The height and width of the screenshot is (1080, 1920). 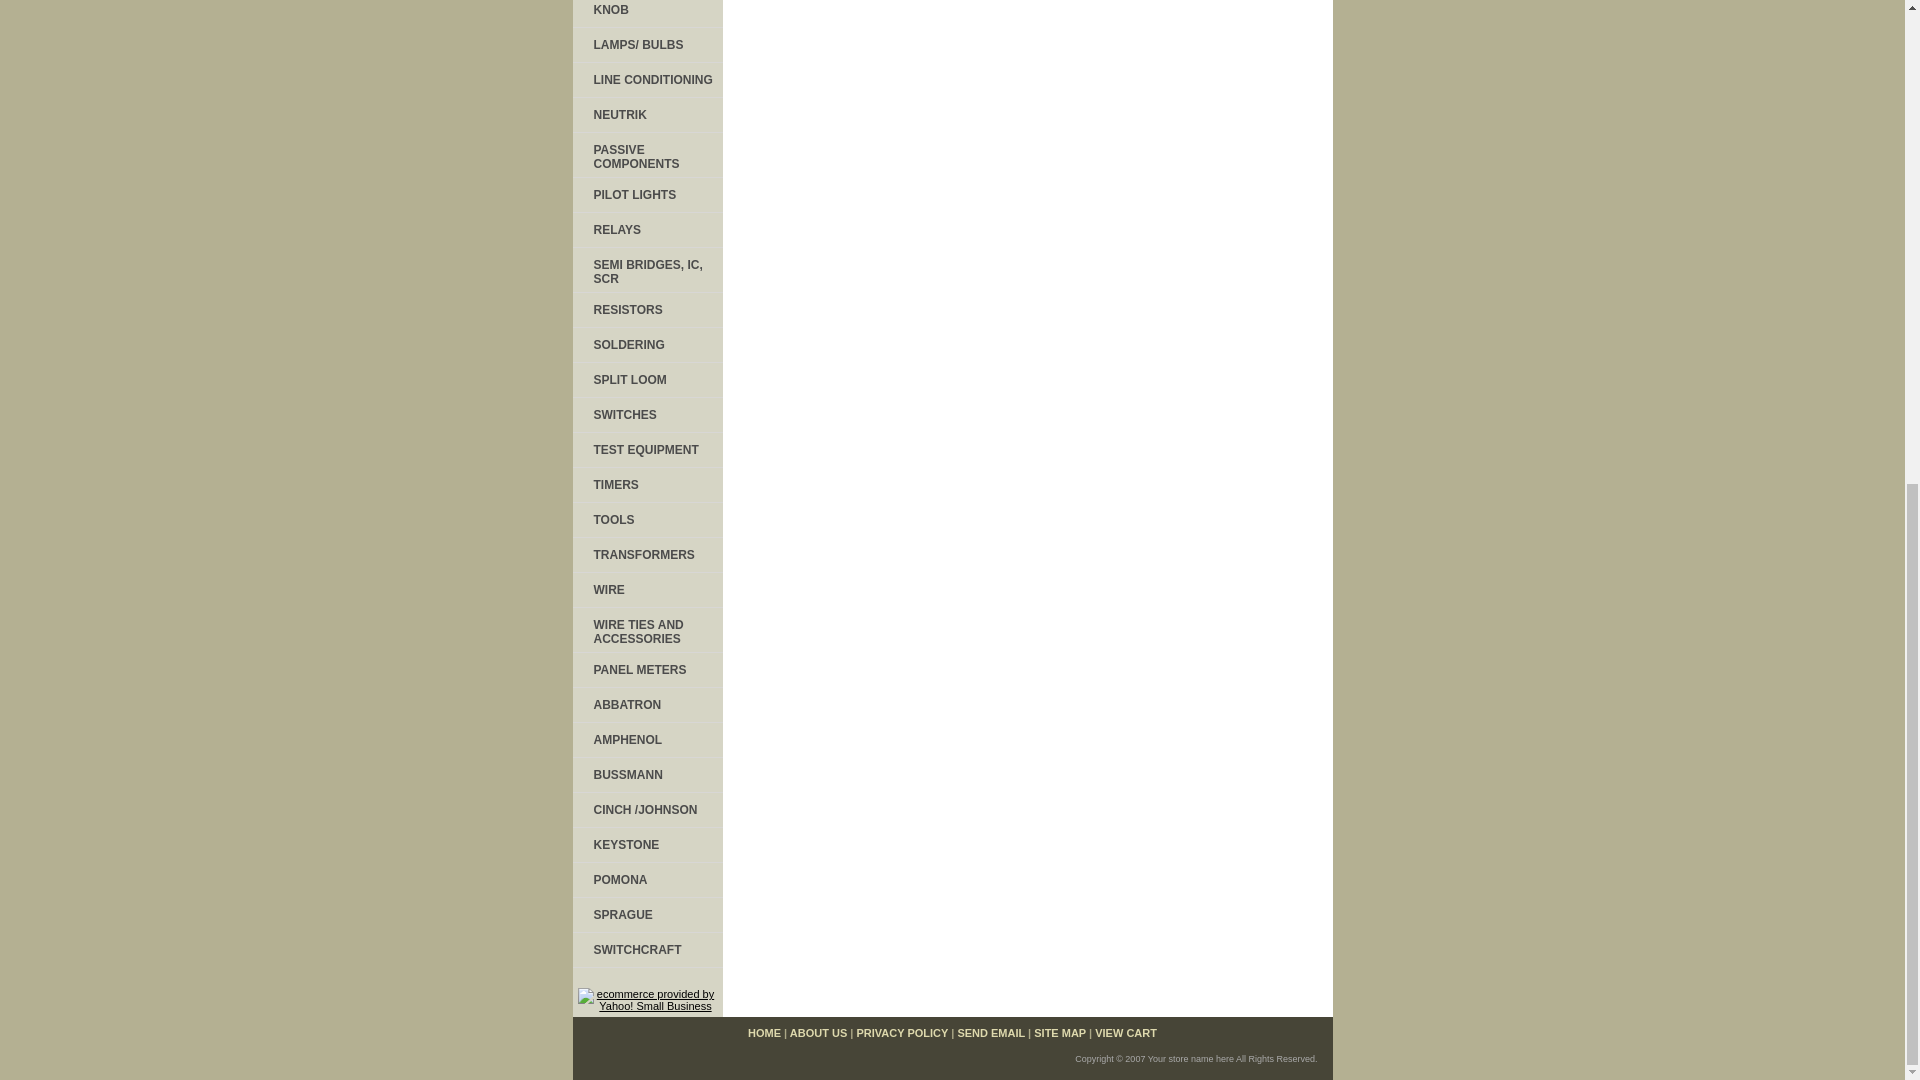 What do you see at coordinates (646, 270) in the screenshot?
I see `SEMI BRIDGES, IC, SCR` at bounding box center [646, 270].